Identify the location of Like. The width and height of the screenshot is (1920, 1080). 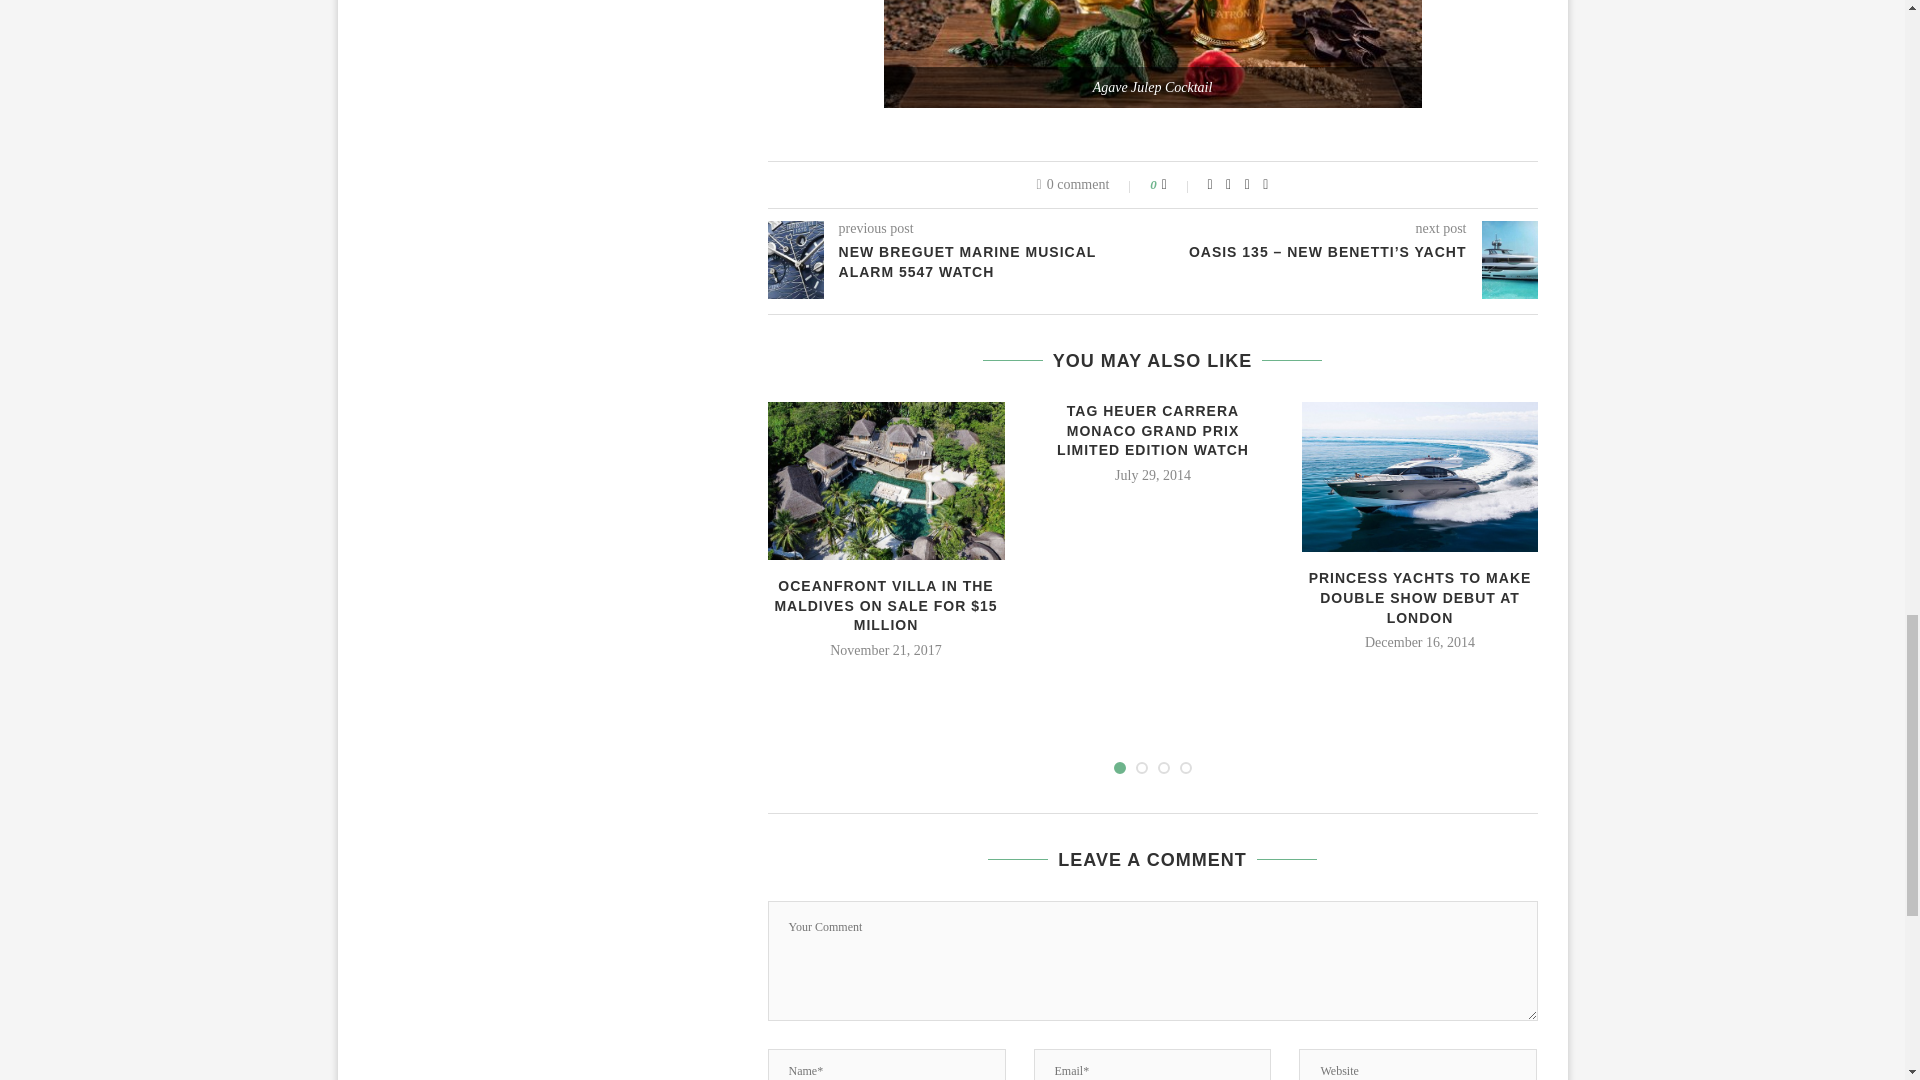
(1178, 185).